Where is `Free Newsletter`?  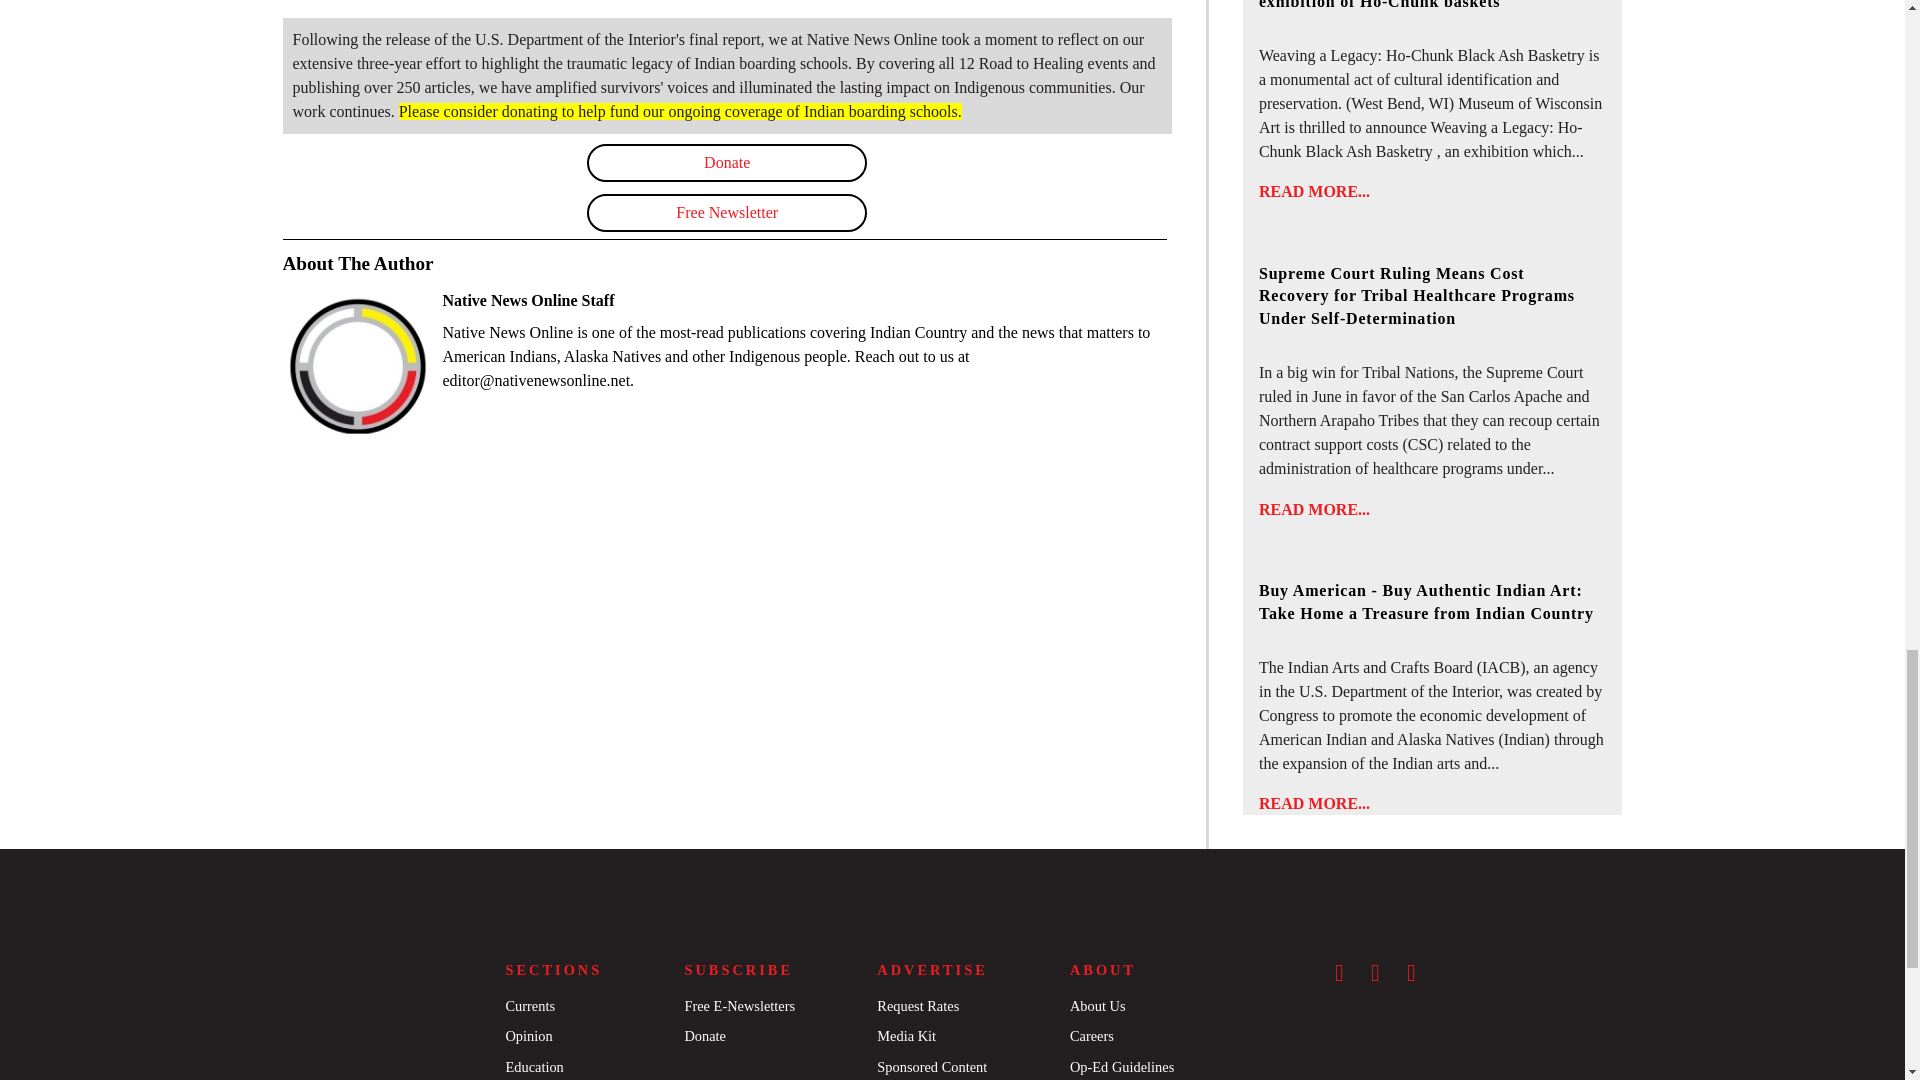 Free Newsletter is located at coordinates (727, 213).